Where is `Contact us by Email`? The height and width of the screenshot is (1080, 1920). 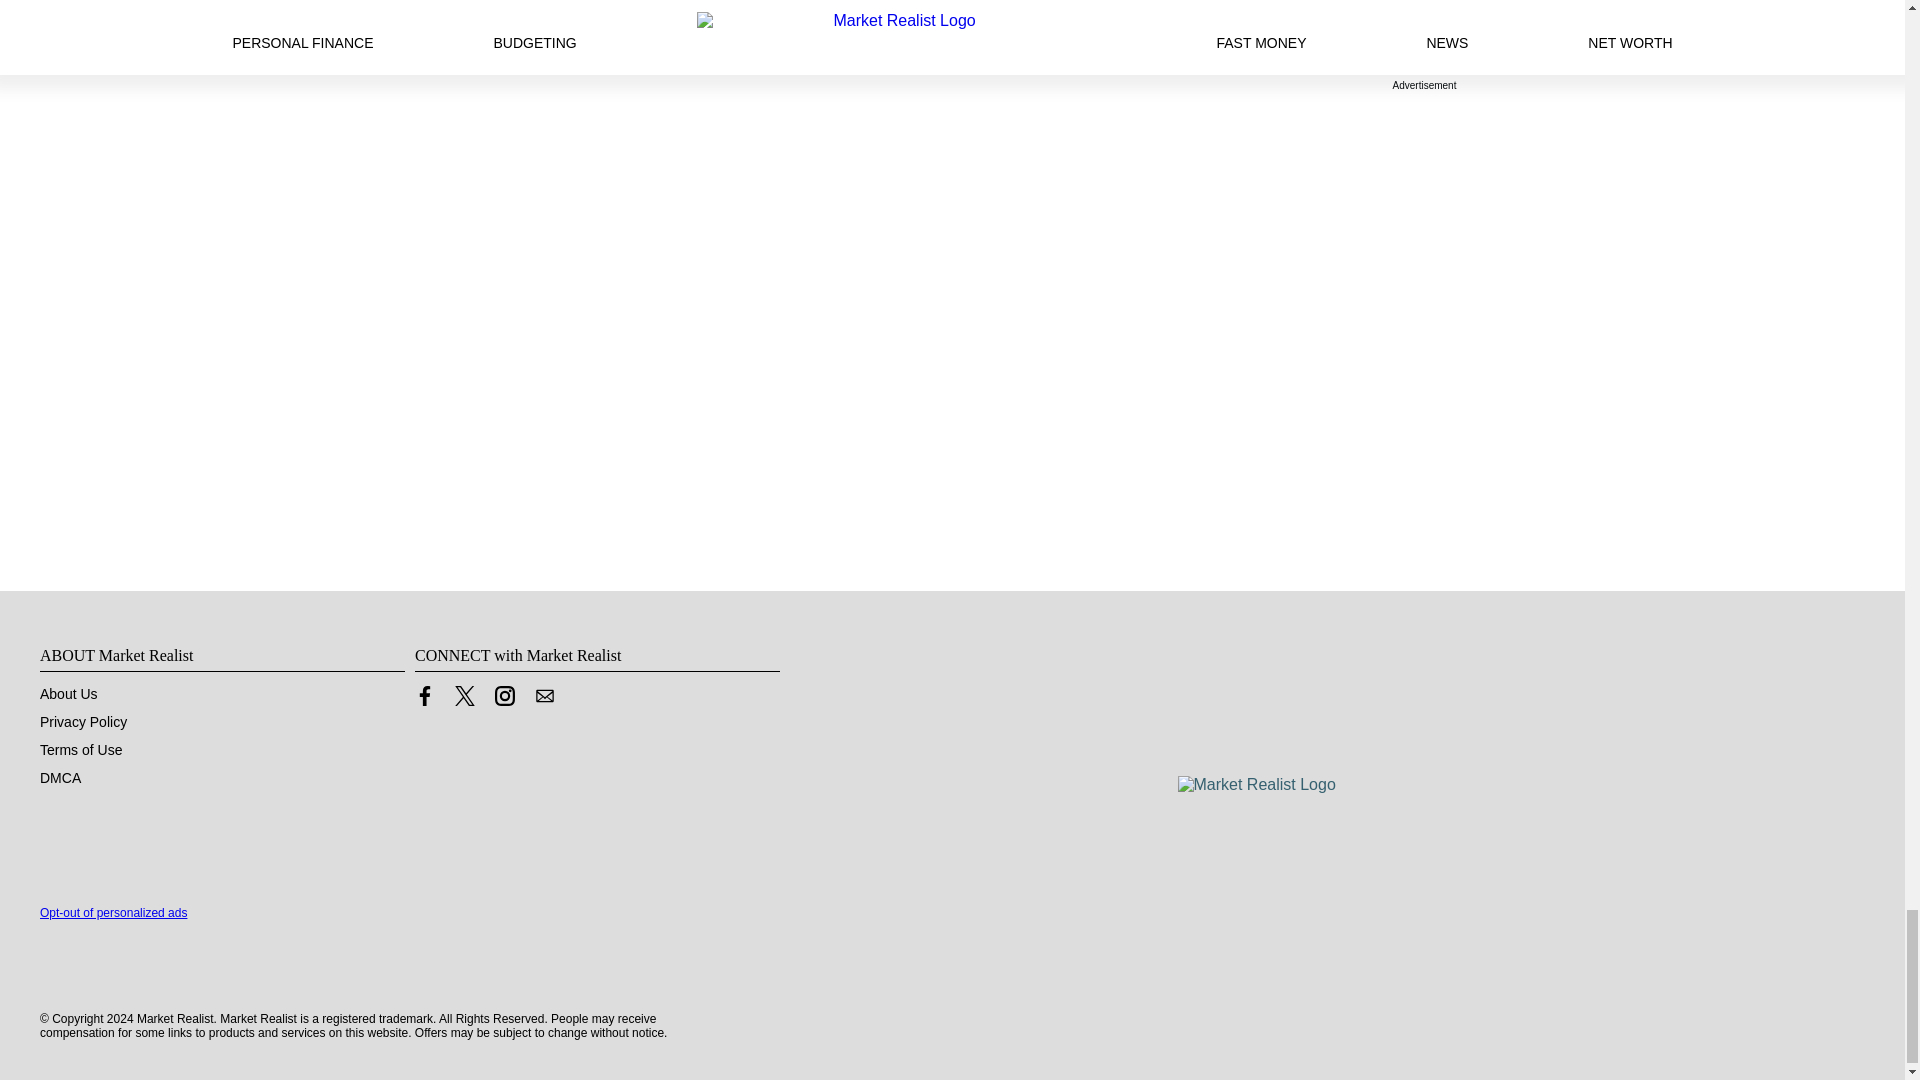 Contact us by Email is located at coordinates (544, 696).